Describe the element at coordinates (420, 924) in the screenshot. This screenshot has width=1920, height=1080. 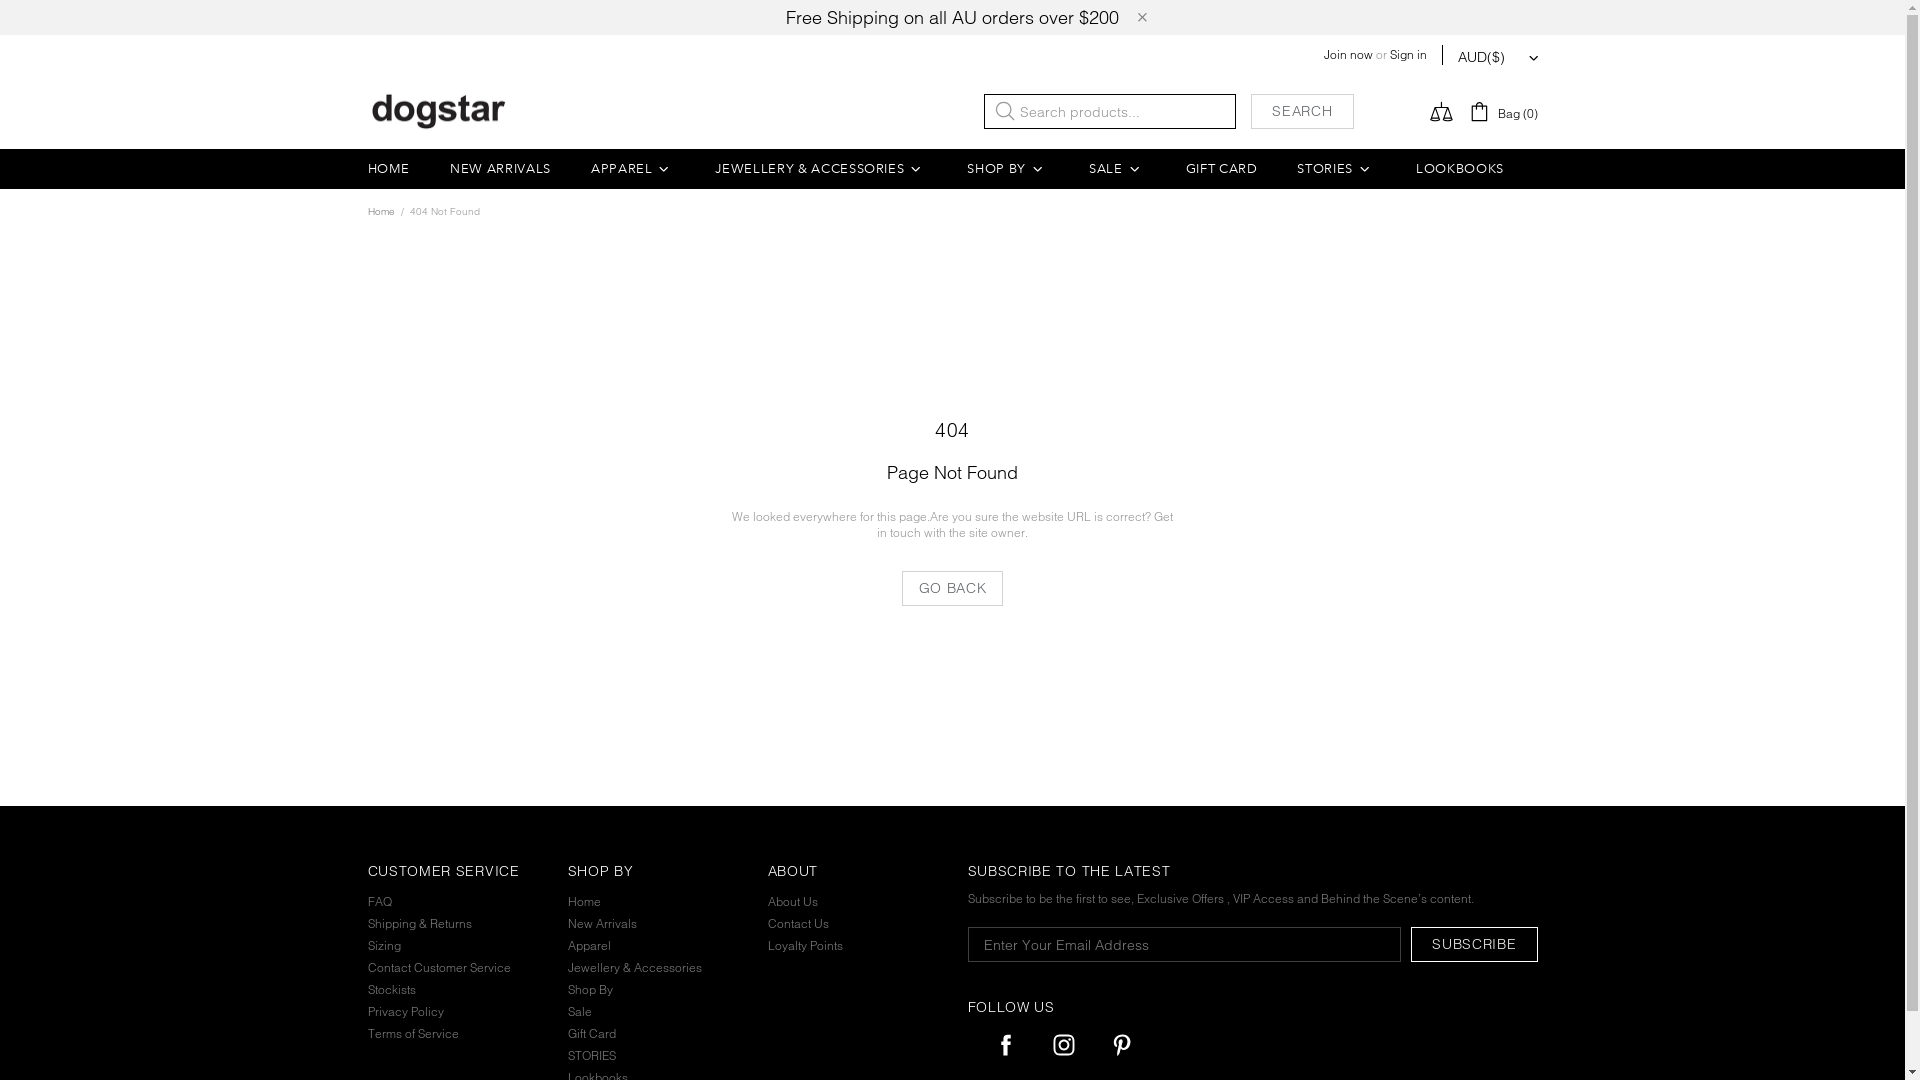
I see `Shipping & Returns` at that location.